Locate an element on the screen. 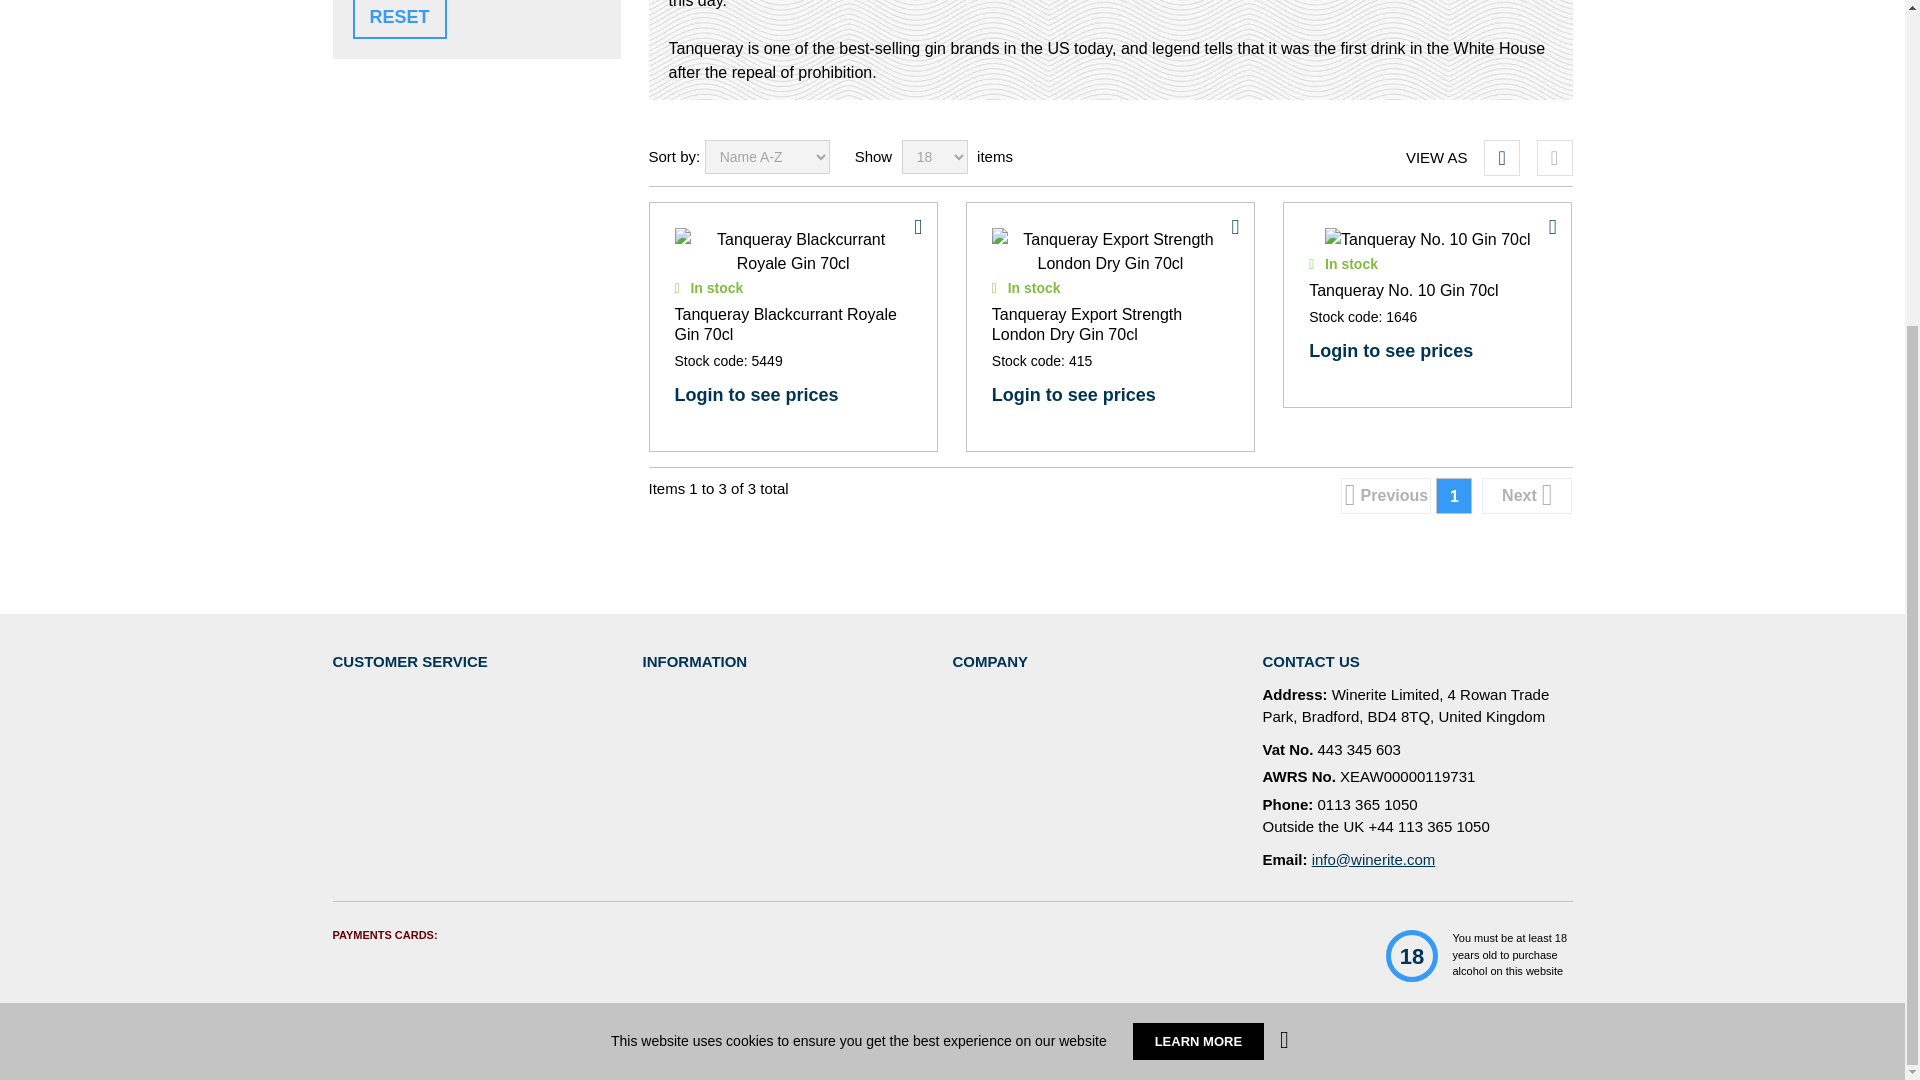  Tanqueray No. 10 Gin 70cl is located at coordinates (1427, 239).